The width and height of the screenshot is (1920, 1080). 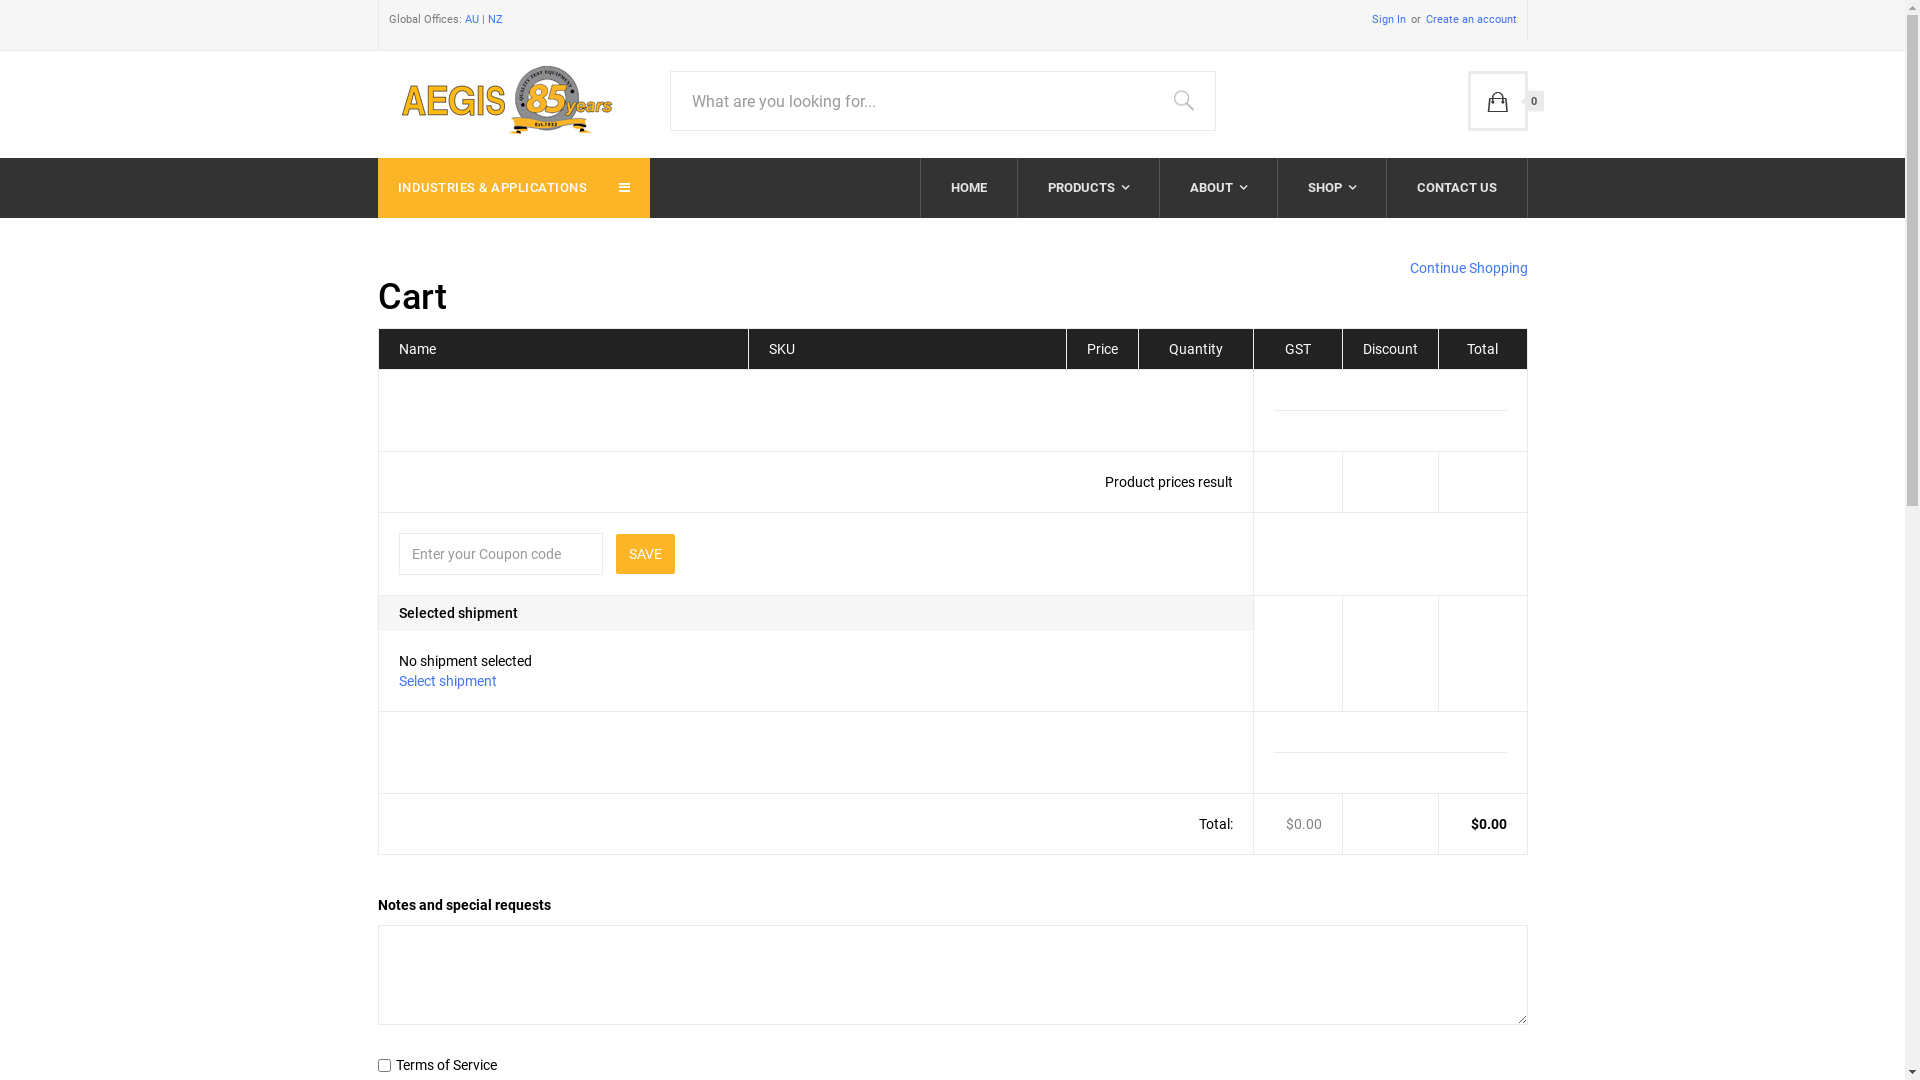 I want to click on PRODUCTS, so click(x=1088, y=188).